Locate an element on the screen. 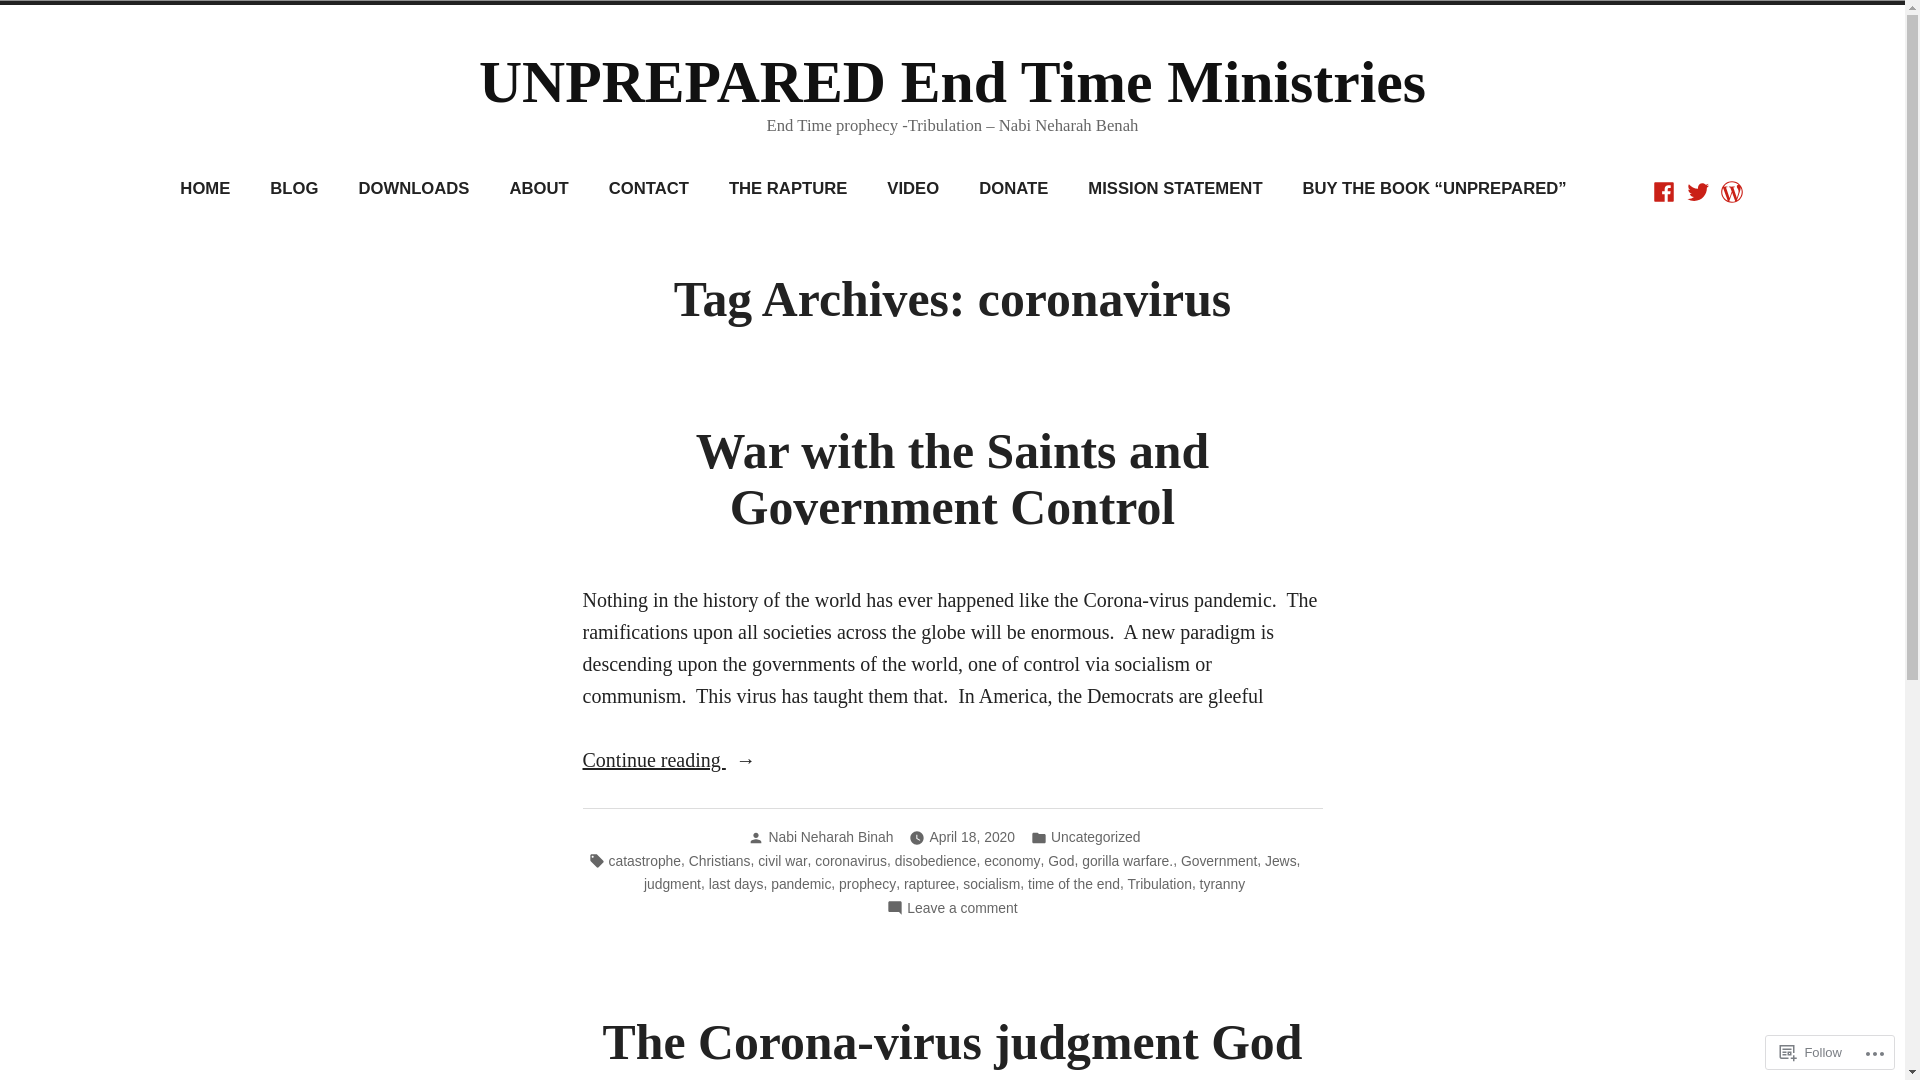 The width and height of the screenshot is (1920, 1080). catastrophe is located at coordinates (646, 861).